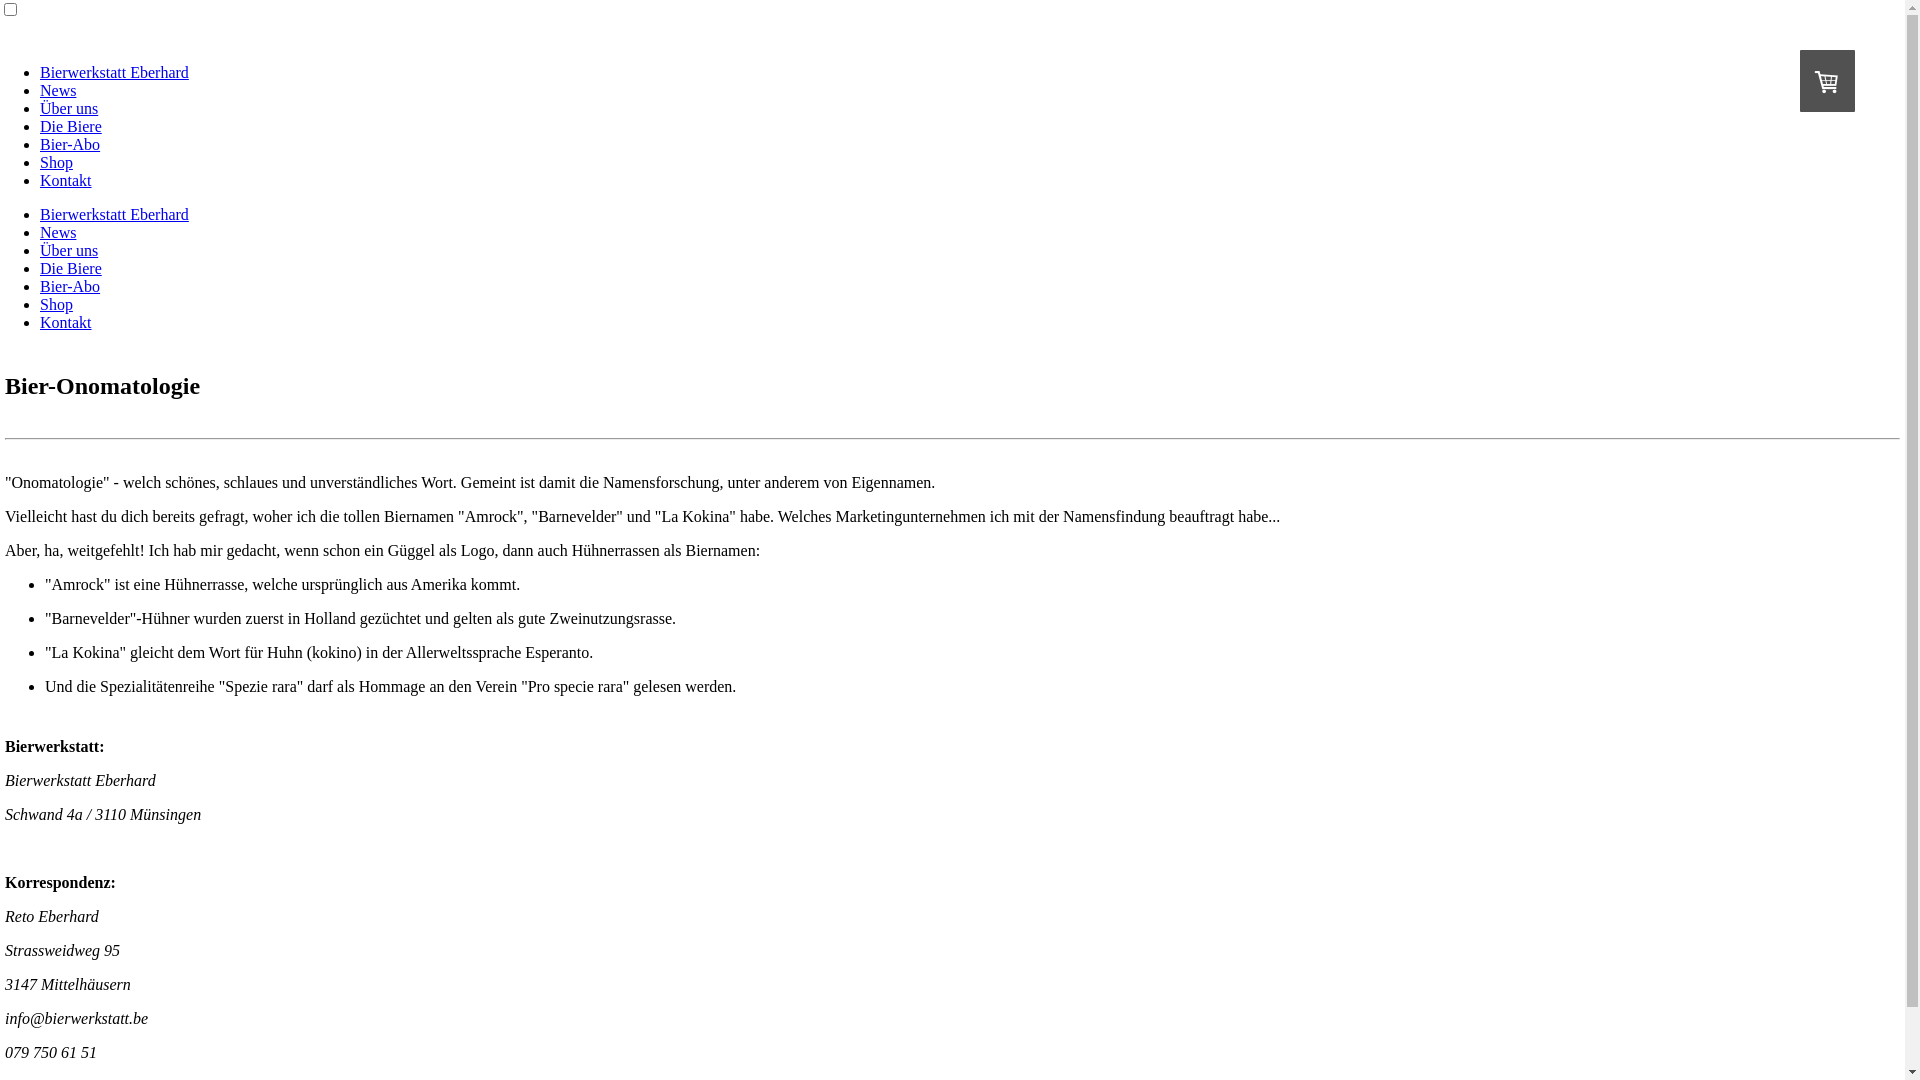 The width and height of the screenshot is (1920, 1080). What do you see at coordinates (70, 144) in the screenshot?
I see `Bier-Abo` at bounding box center [70, 144].